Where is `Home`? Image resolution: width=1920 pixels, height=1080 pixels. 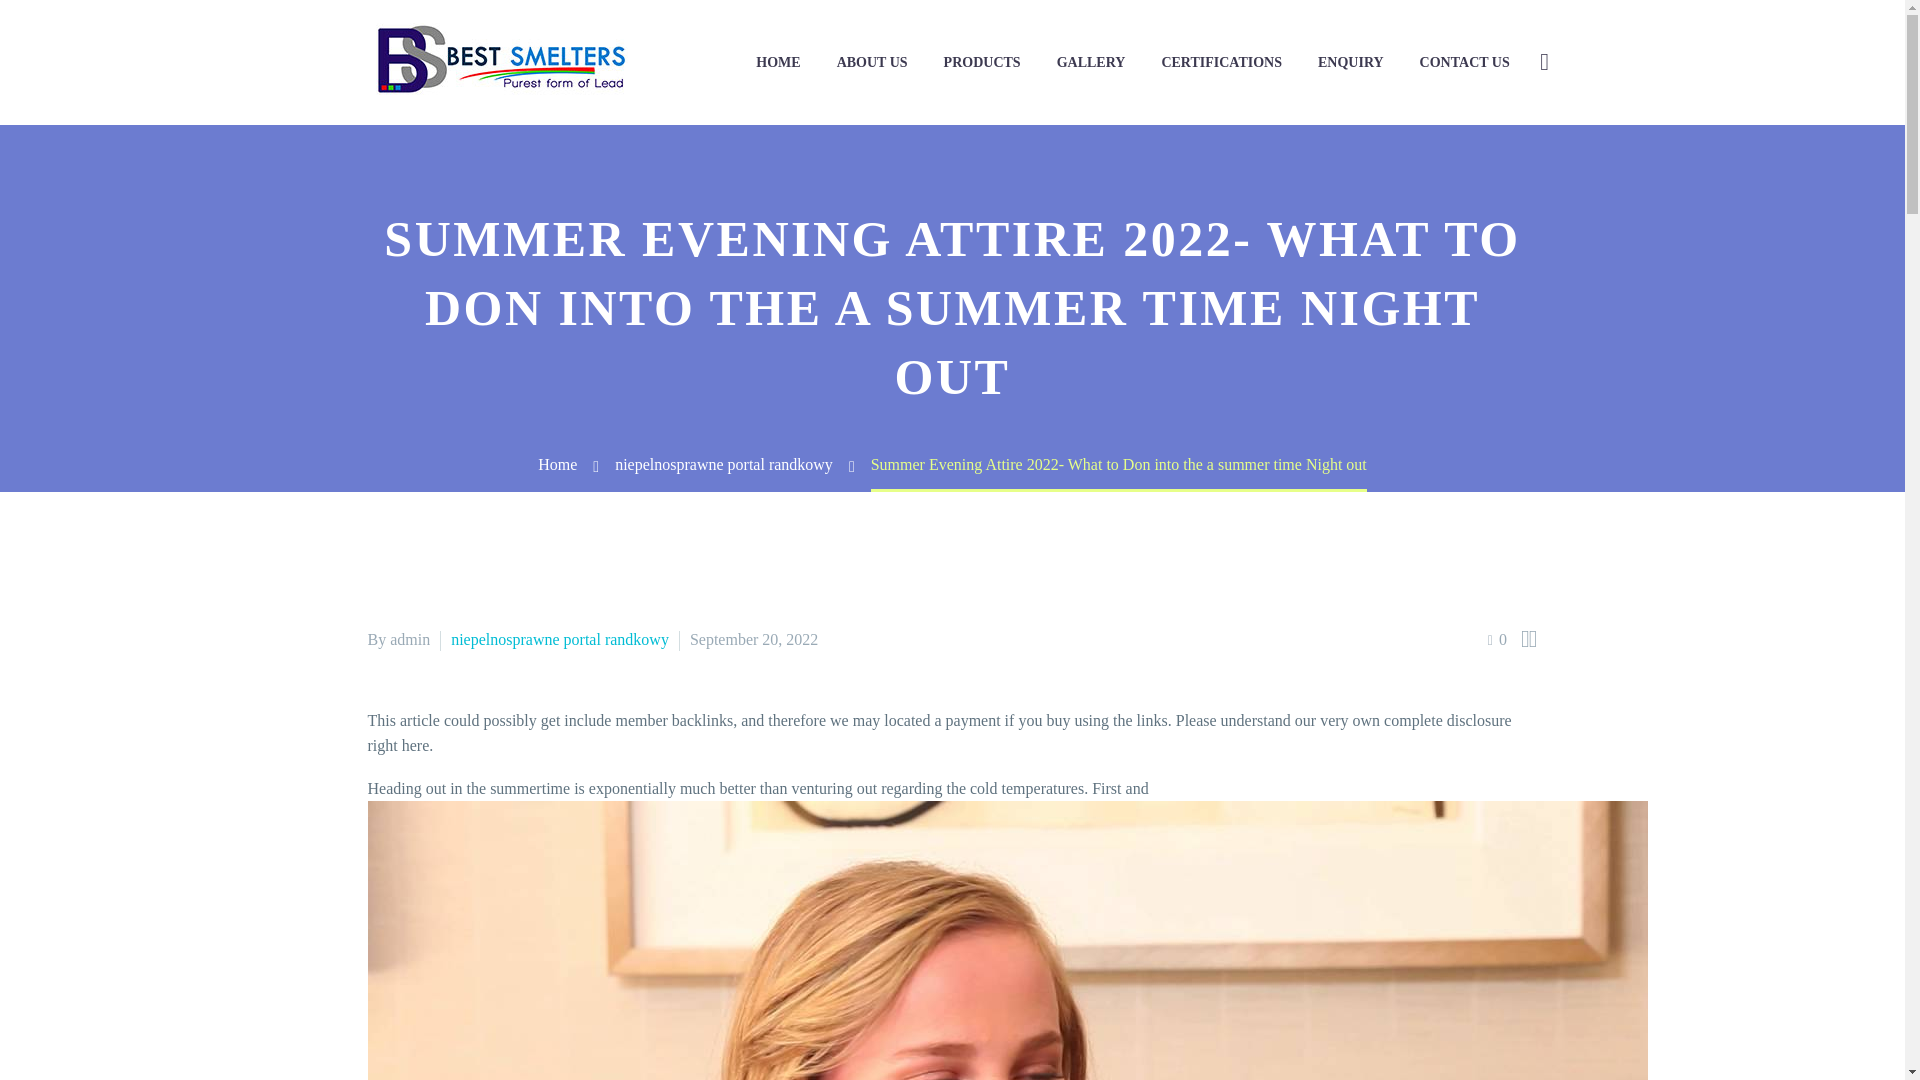 Home is located at coordinates (557, 464).